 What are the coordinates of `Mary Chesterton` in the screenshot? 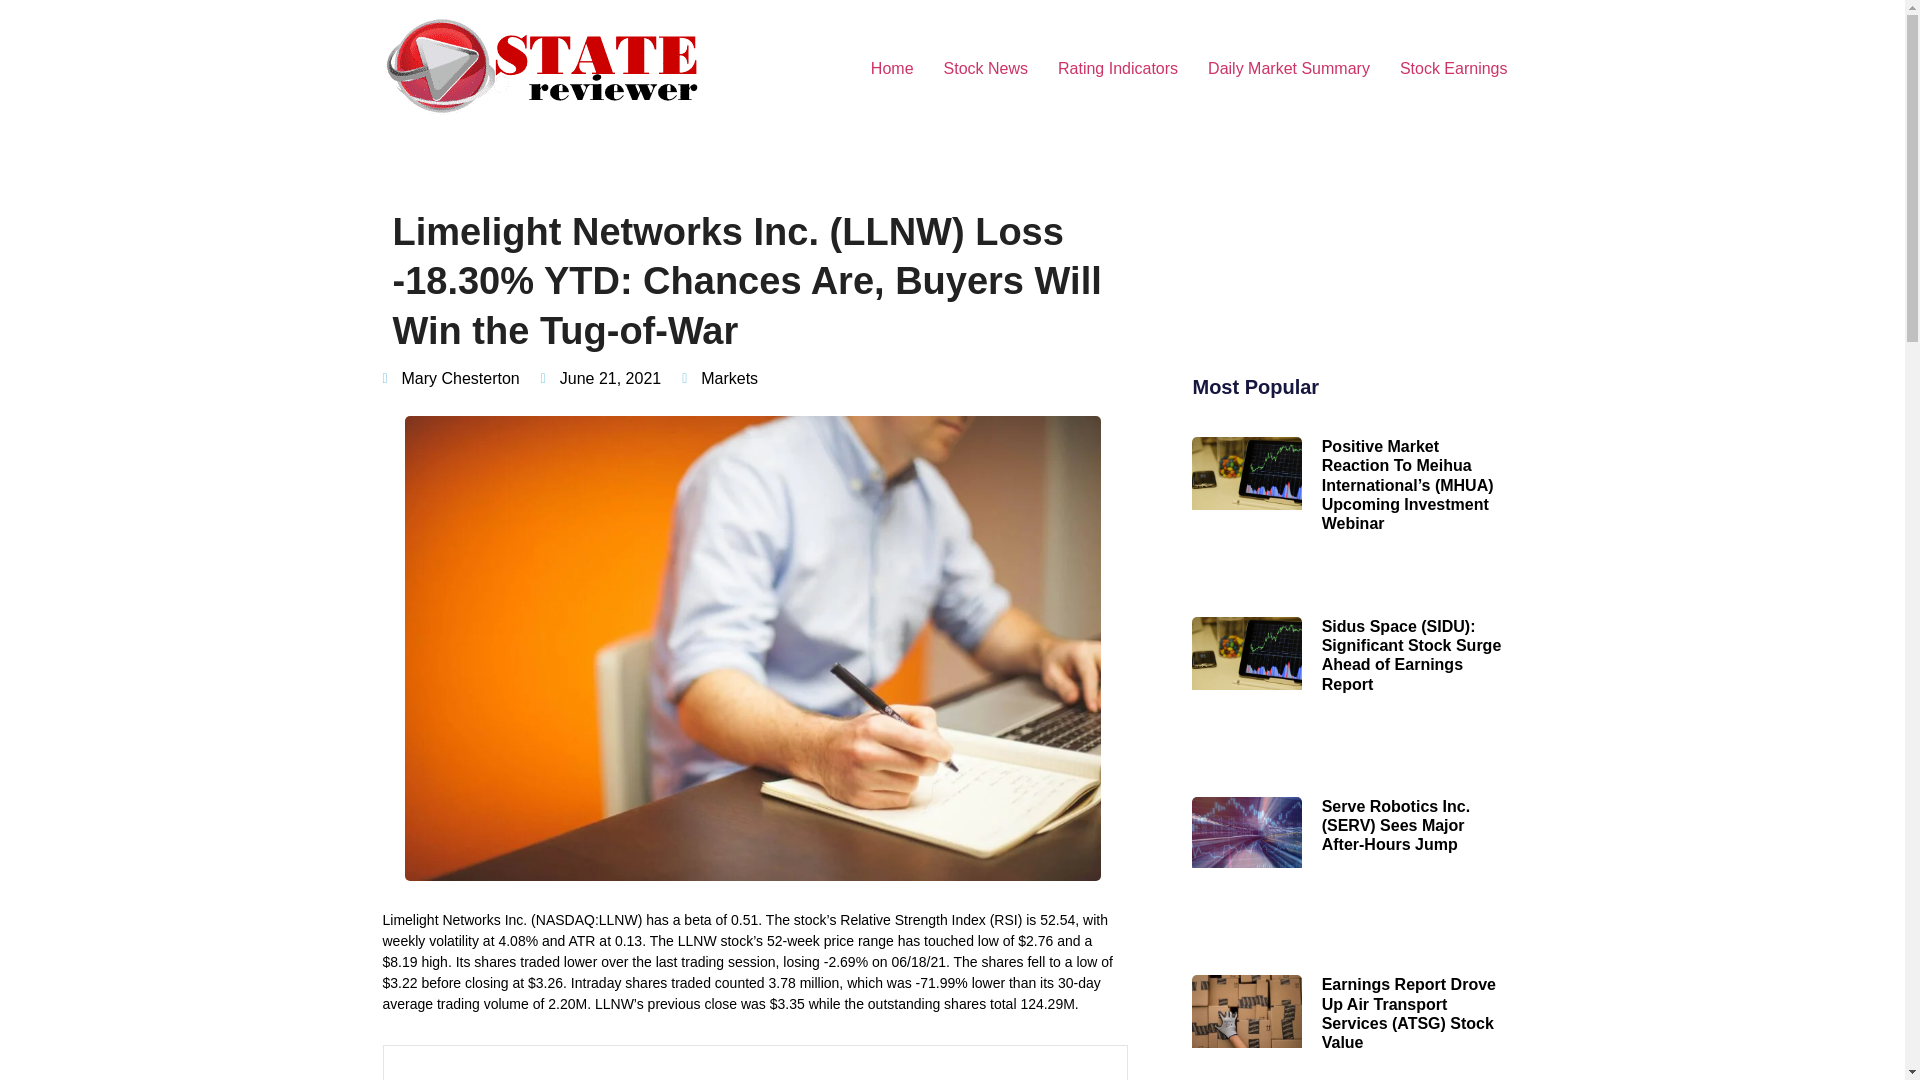 It's located at (450, 378).